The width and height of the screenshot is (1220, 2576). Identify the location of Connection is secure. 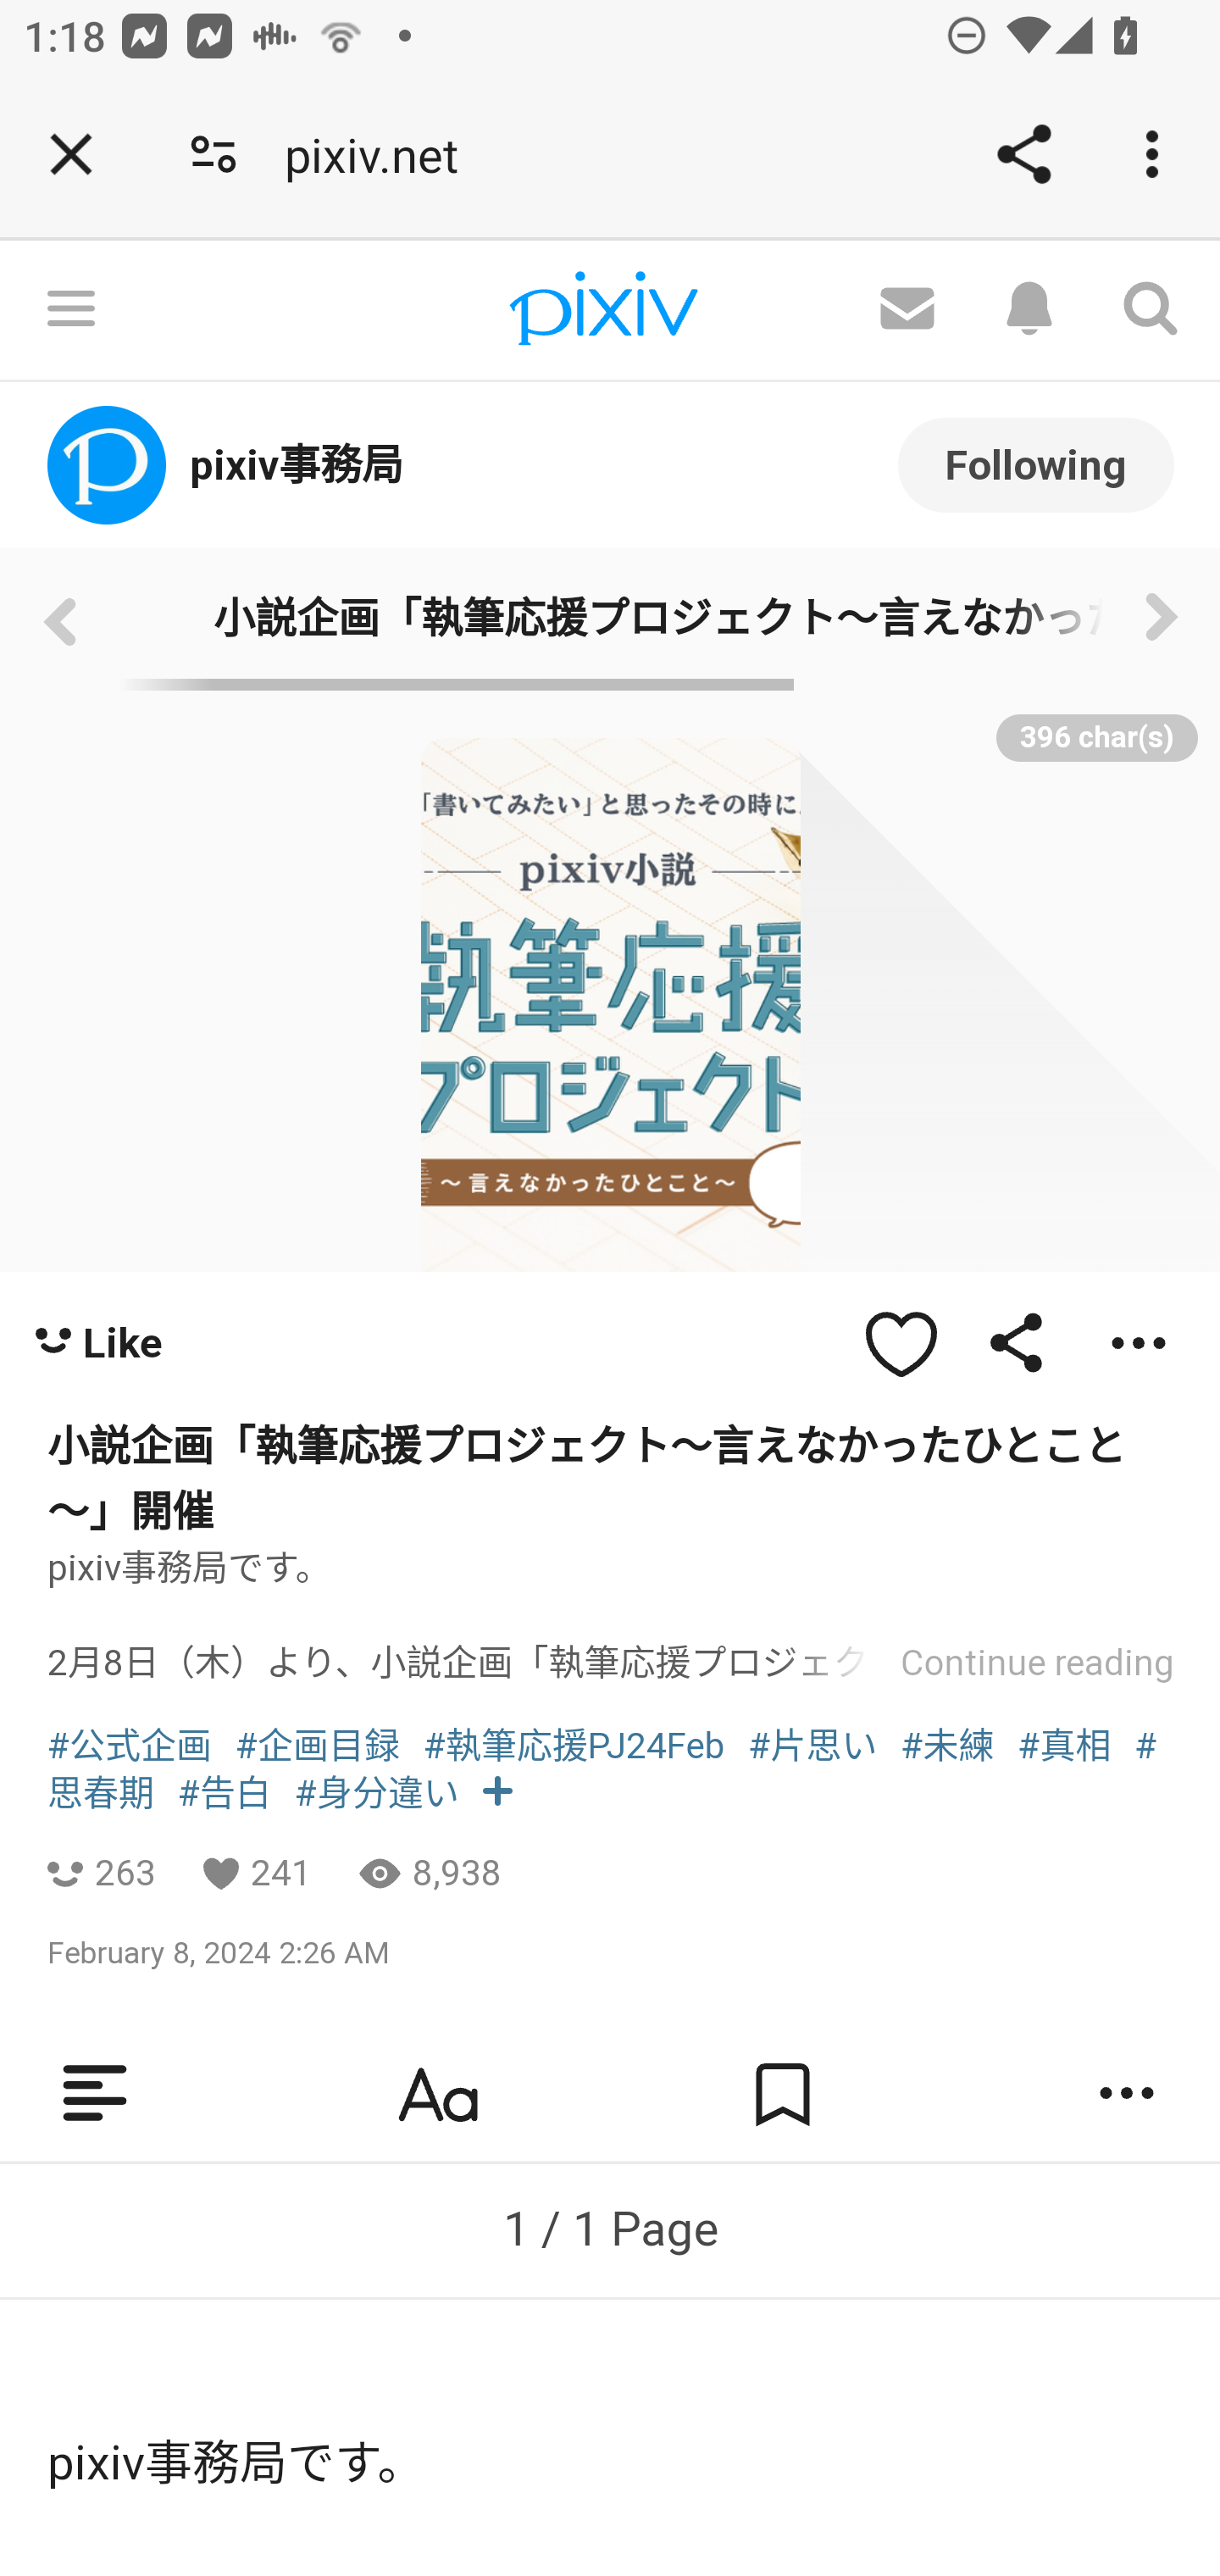
(213, 154).